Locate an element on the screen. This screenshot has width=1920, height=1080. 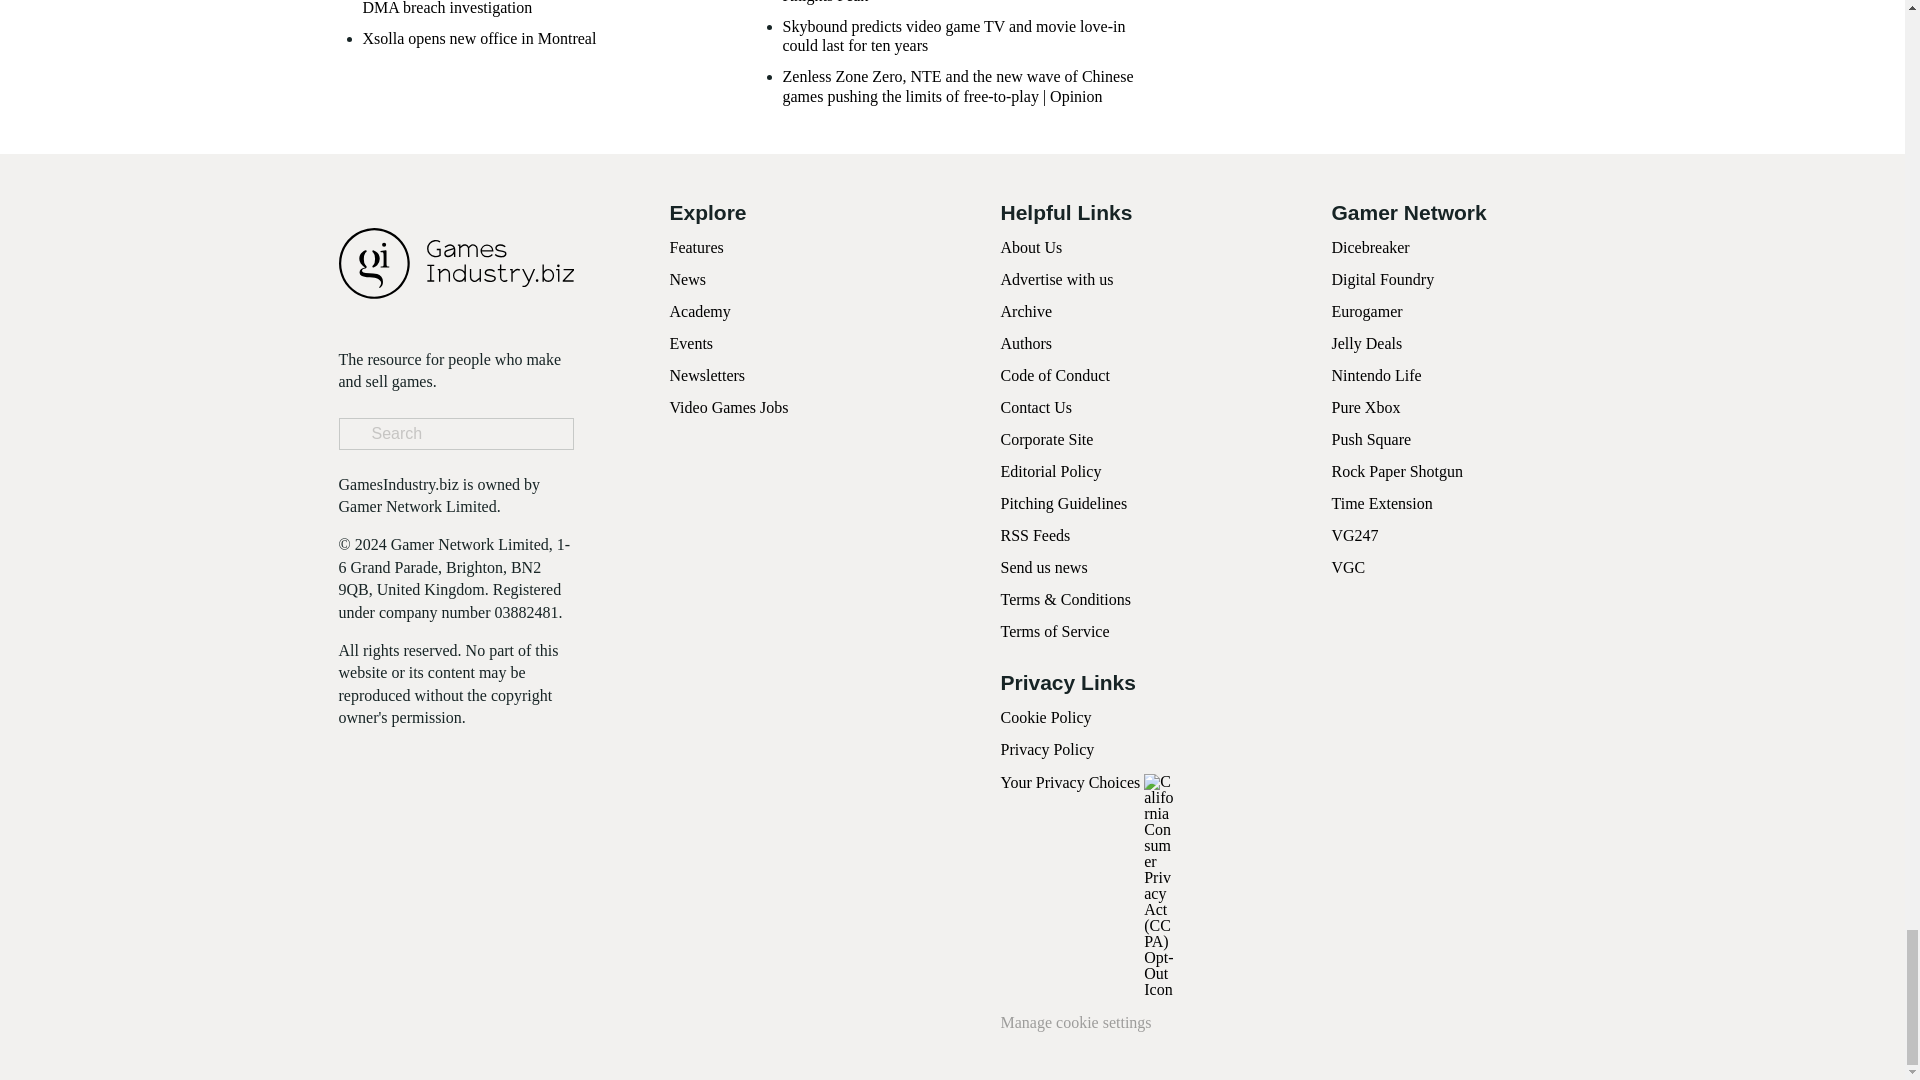
Video Games Jobs is located at coordinates (730, 406).